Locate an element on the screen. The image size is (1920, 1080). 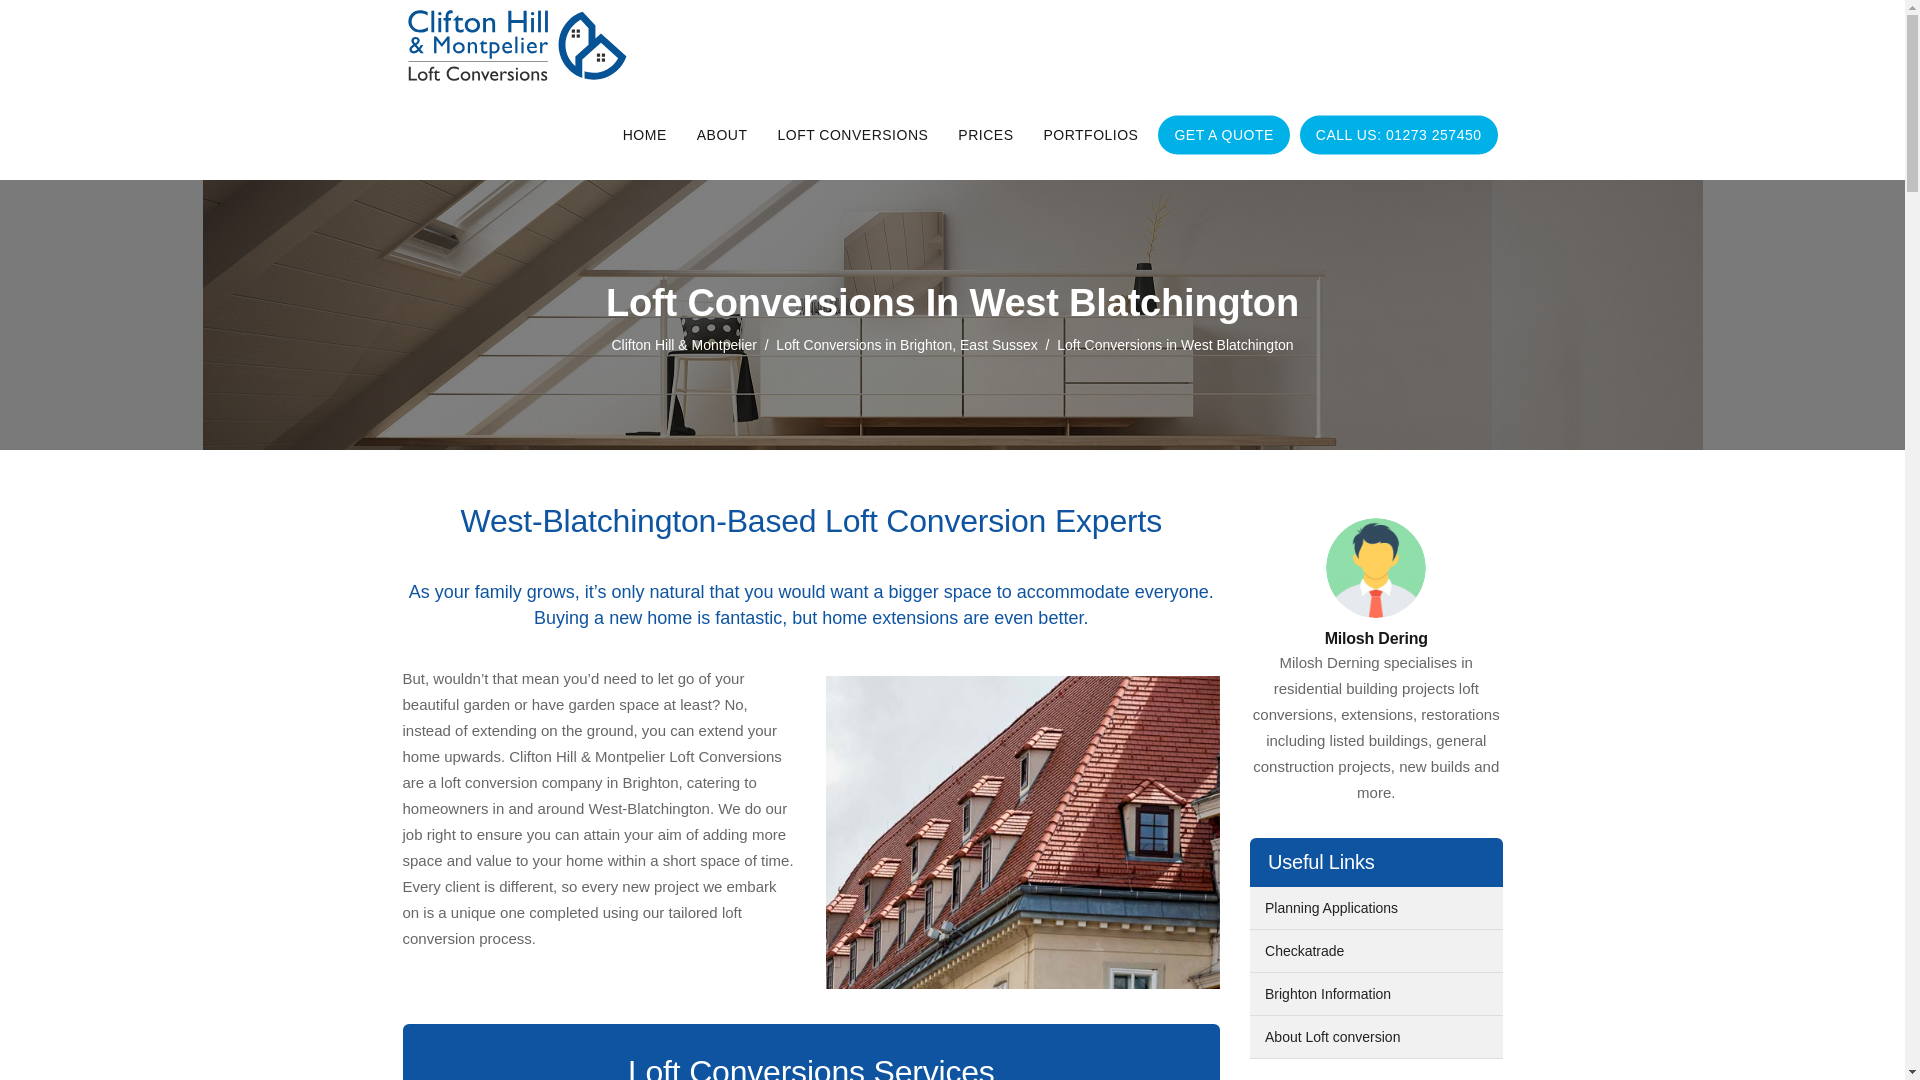
HOME is located at coordinates (644, 134).